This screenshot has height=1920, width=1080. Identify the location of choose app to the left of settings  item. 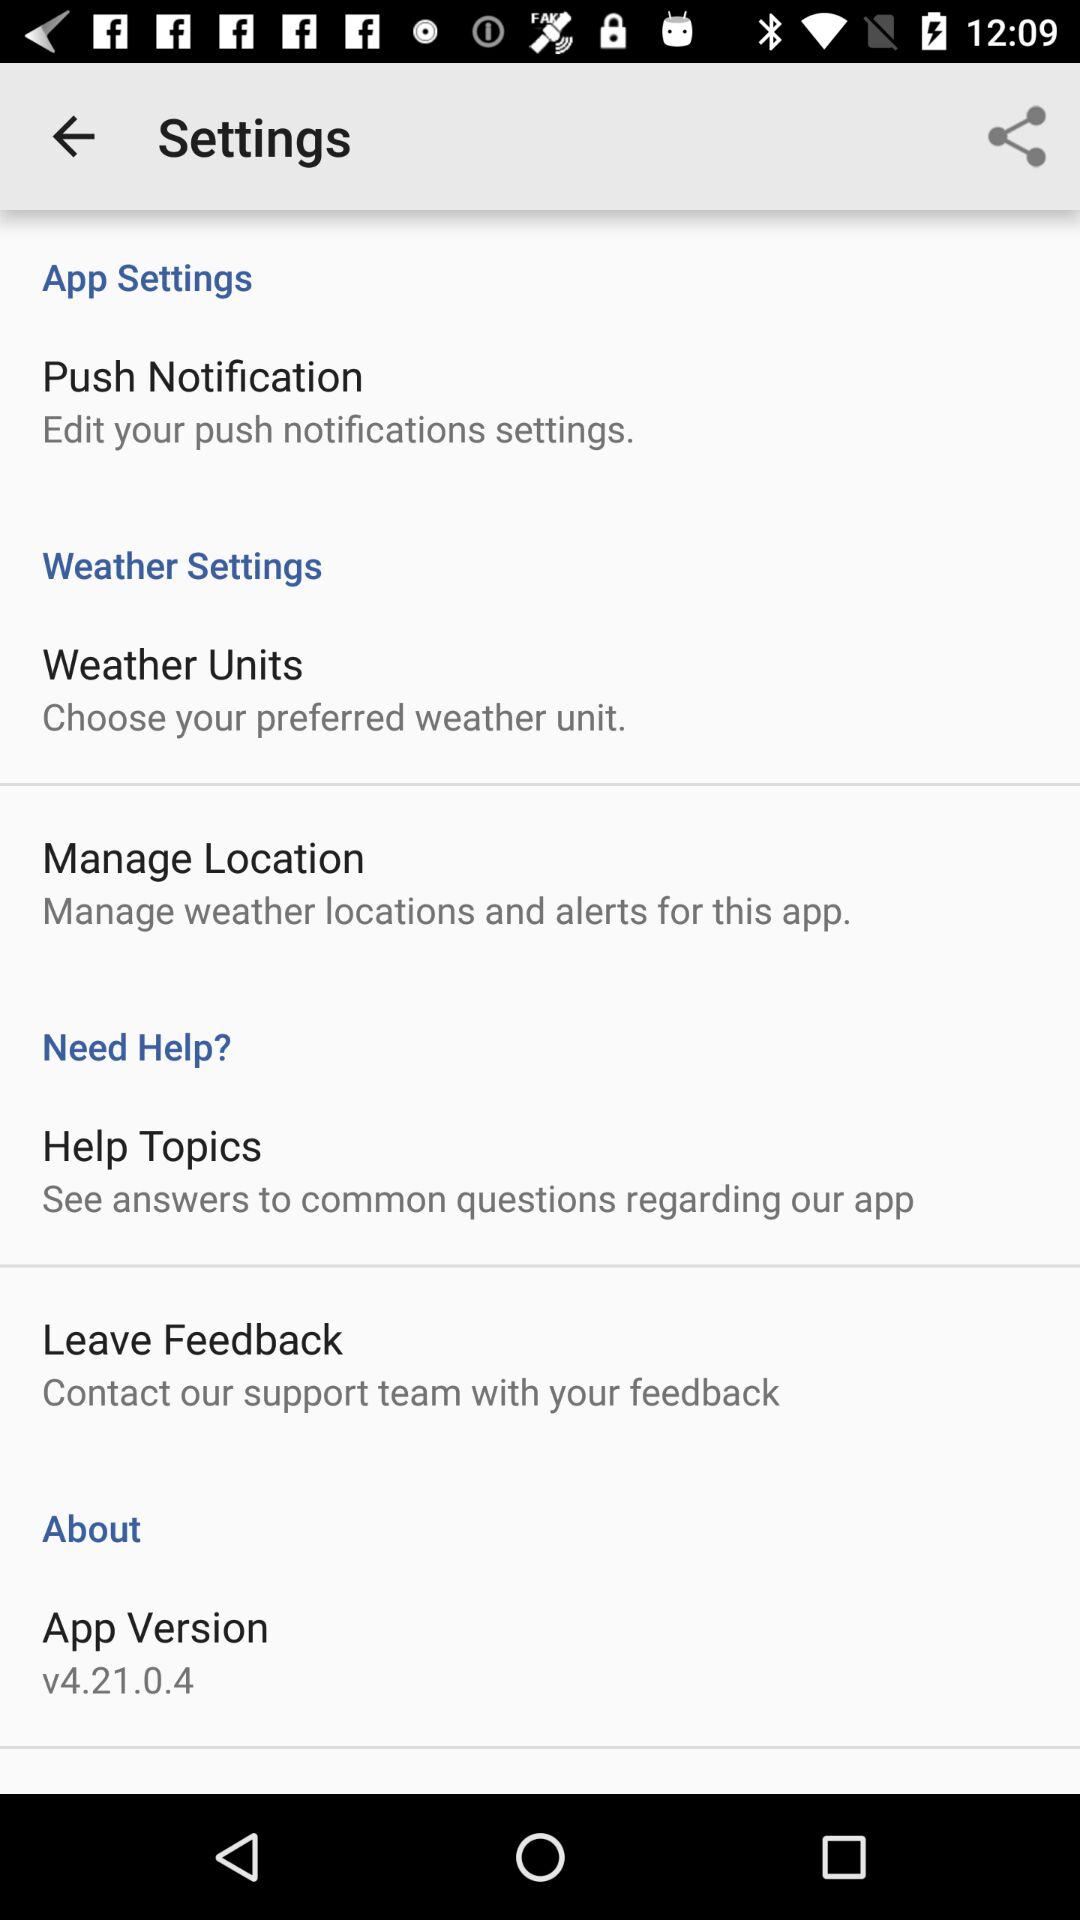
(73, 136).